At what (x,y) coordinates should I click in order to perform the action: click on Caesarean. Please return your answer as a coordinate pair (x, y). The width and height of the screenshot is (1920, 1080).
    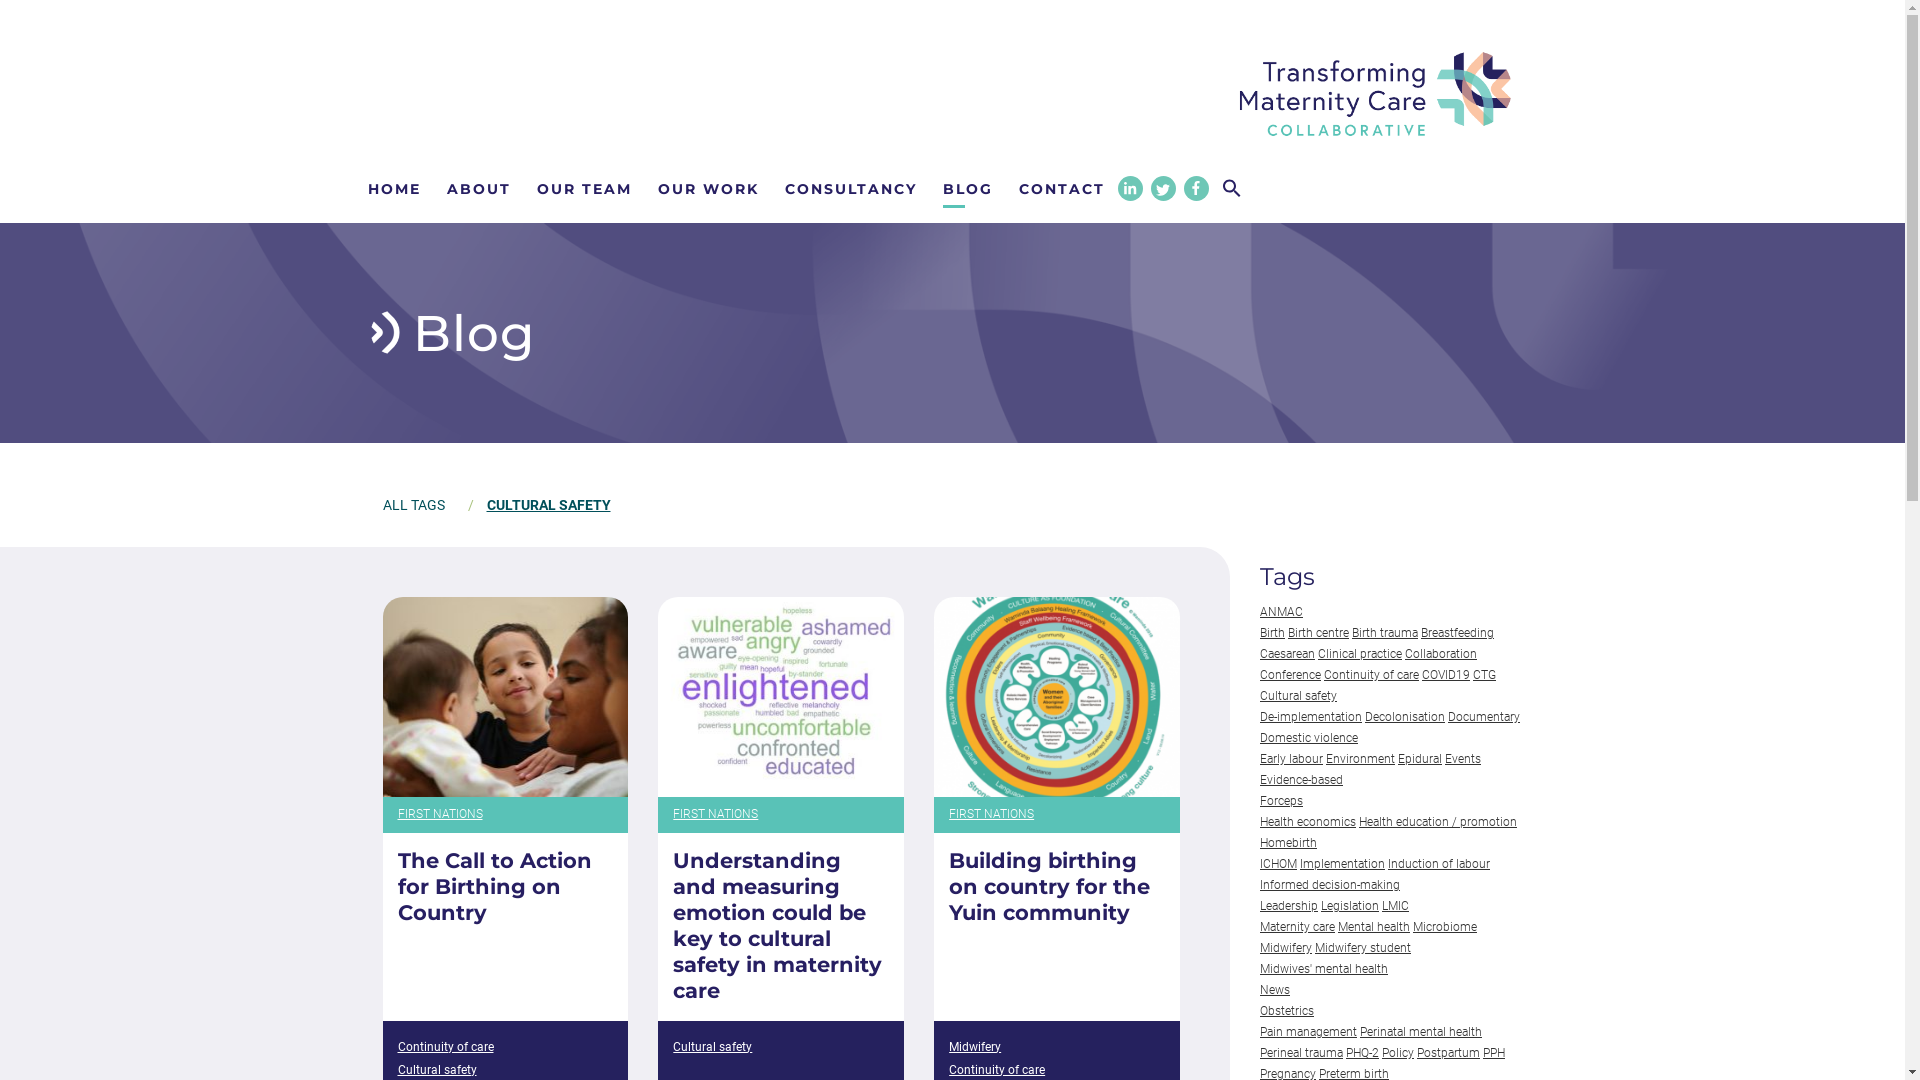
    Looking at the image, I should click on (1288, 654).